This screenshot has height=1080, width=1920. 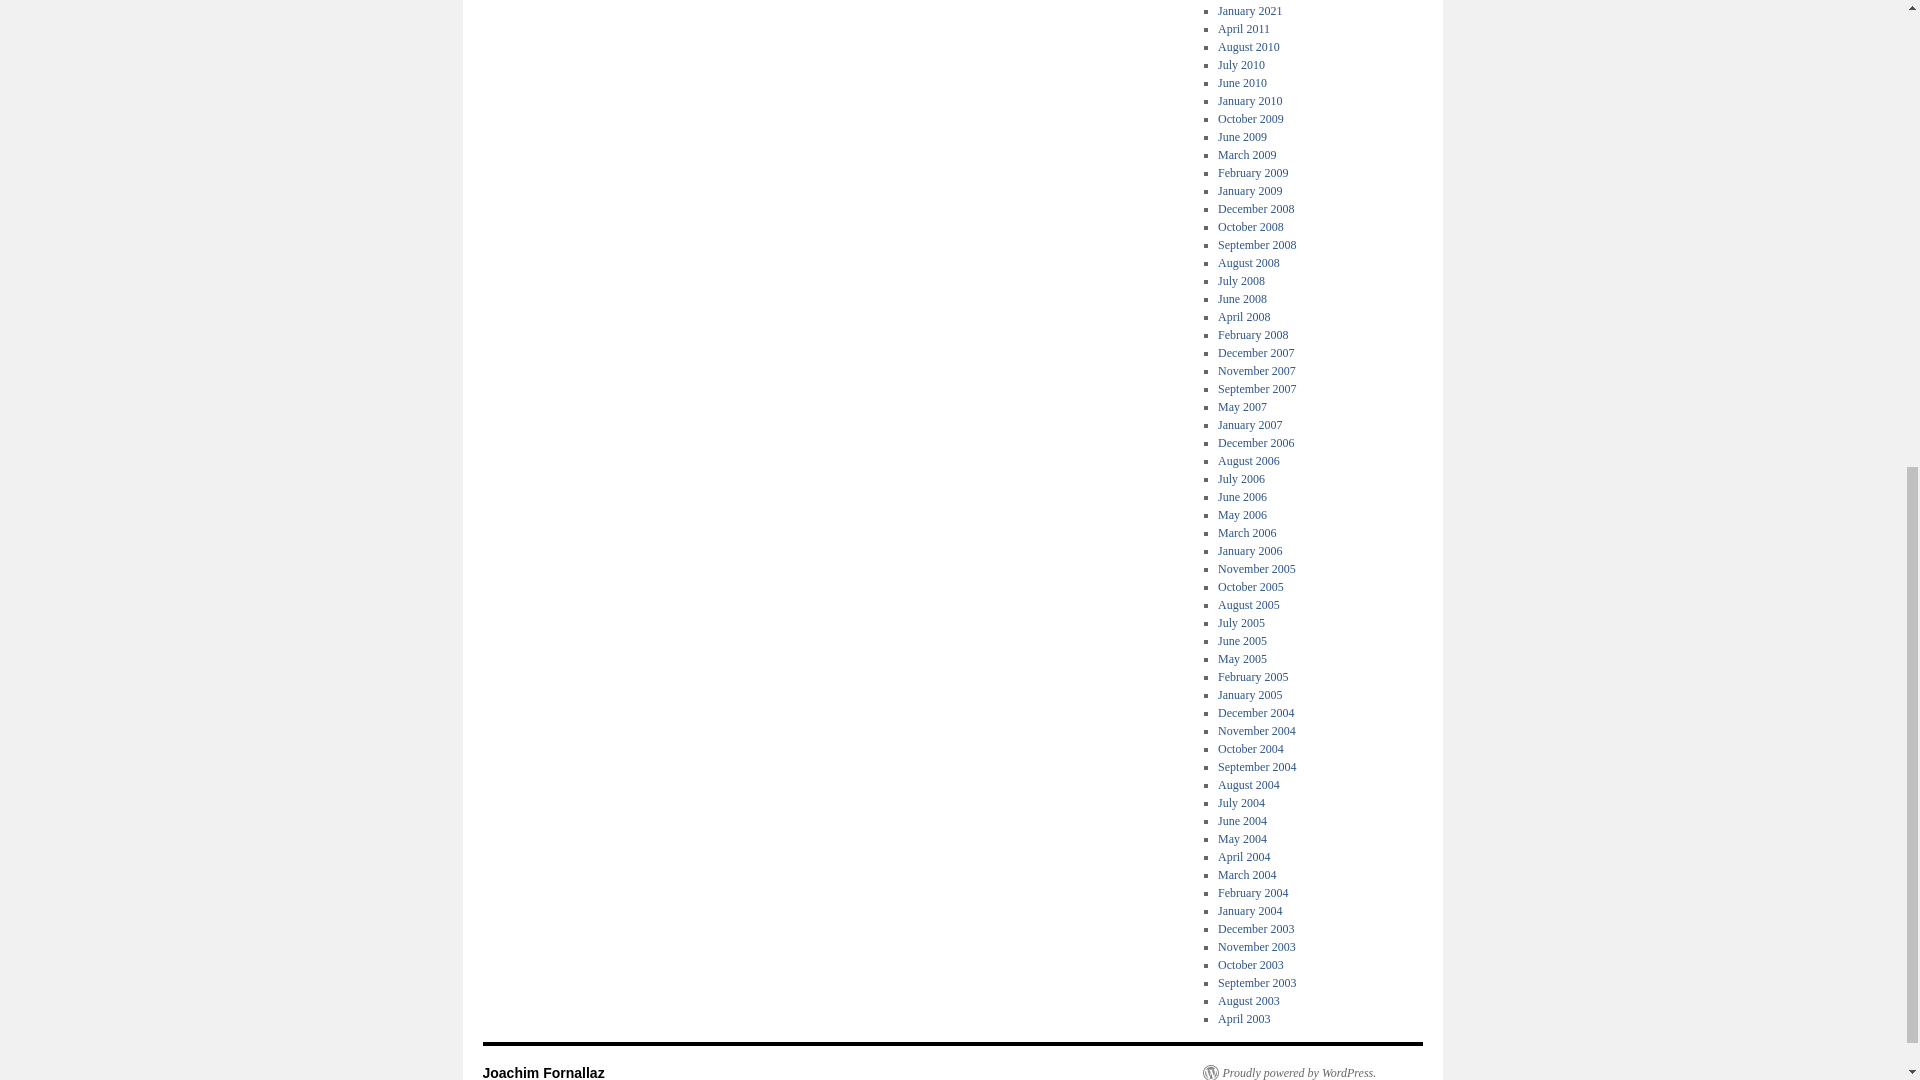 What do you see at coordinates (1242, 136) in the screenshot?
I see `June 2009` at bounding box center [1242, 136].